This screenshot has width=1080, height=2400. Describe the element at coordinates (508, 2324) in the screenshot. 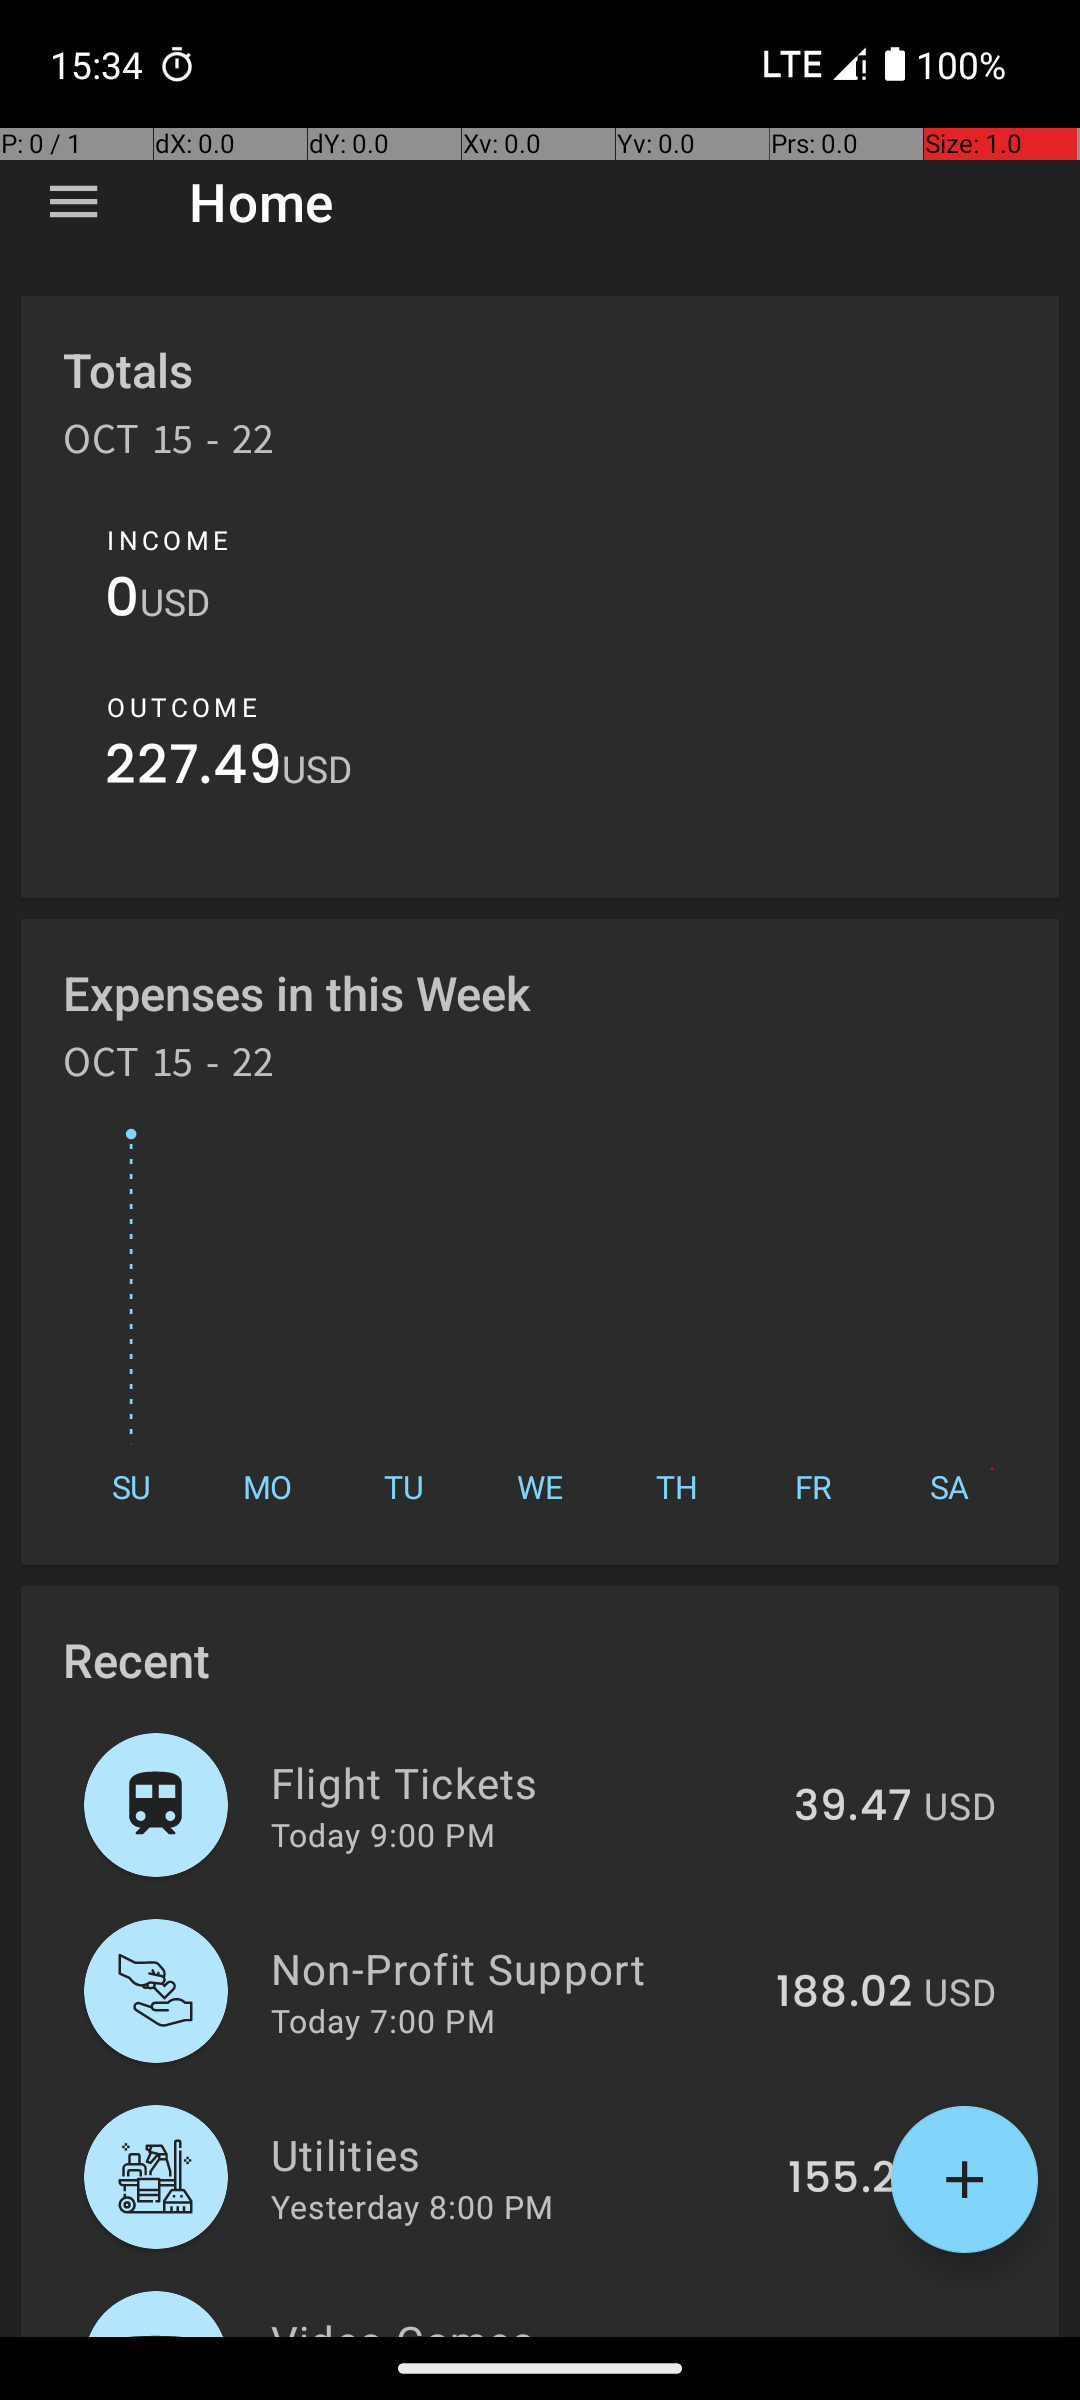

I see `Video Games` at that location.